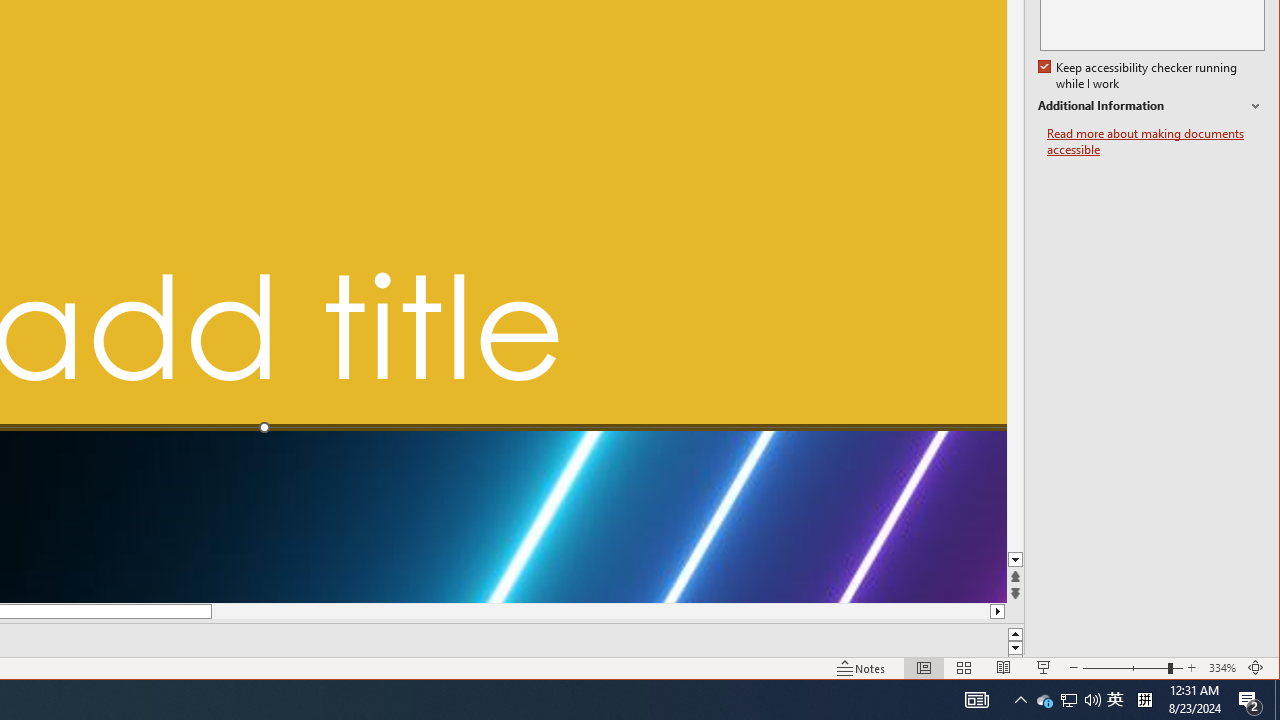 The height and width of the screenshot is (720, 1280). Describe the element at coordinates (924, 668) in the screenshot. I see `Normal` at that location.